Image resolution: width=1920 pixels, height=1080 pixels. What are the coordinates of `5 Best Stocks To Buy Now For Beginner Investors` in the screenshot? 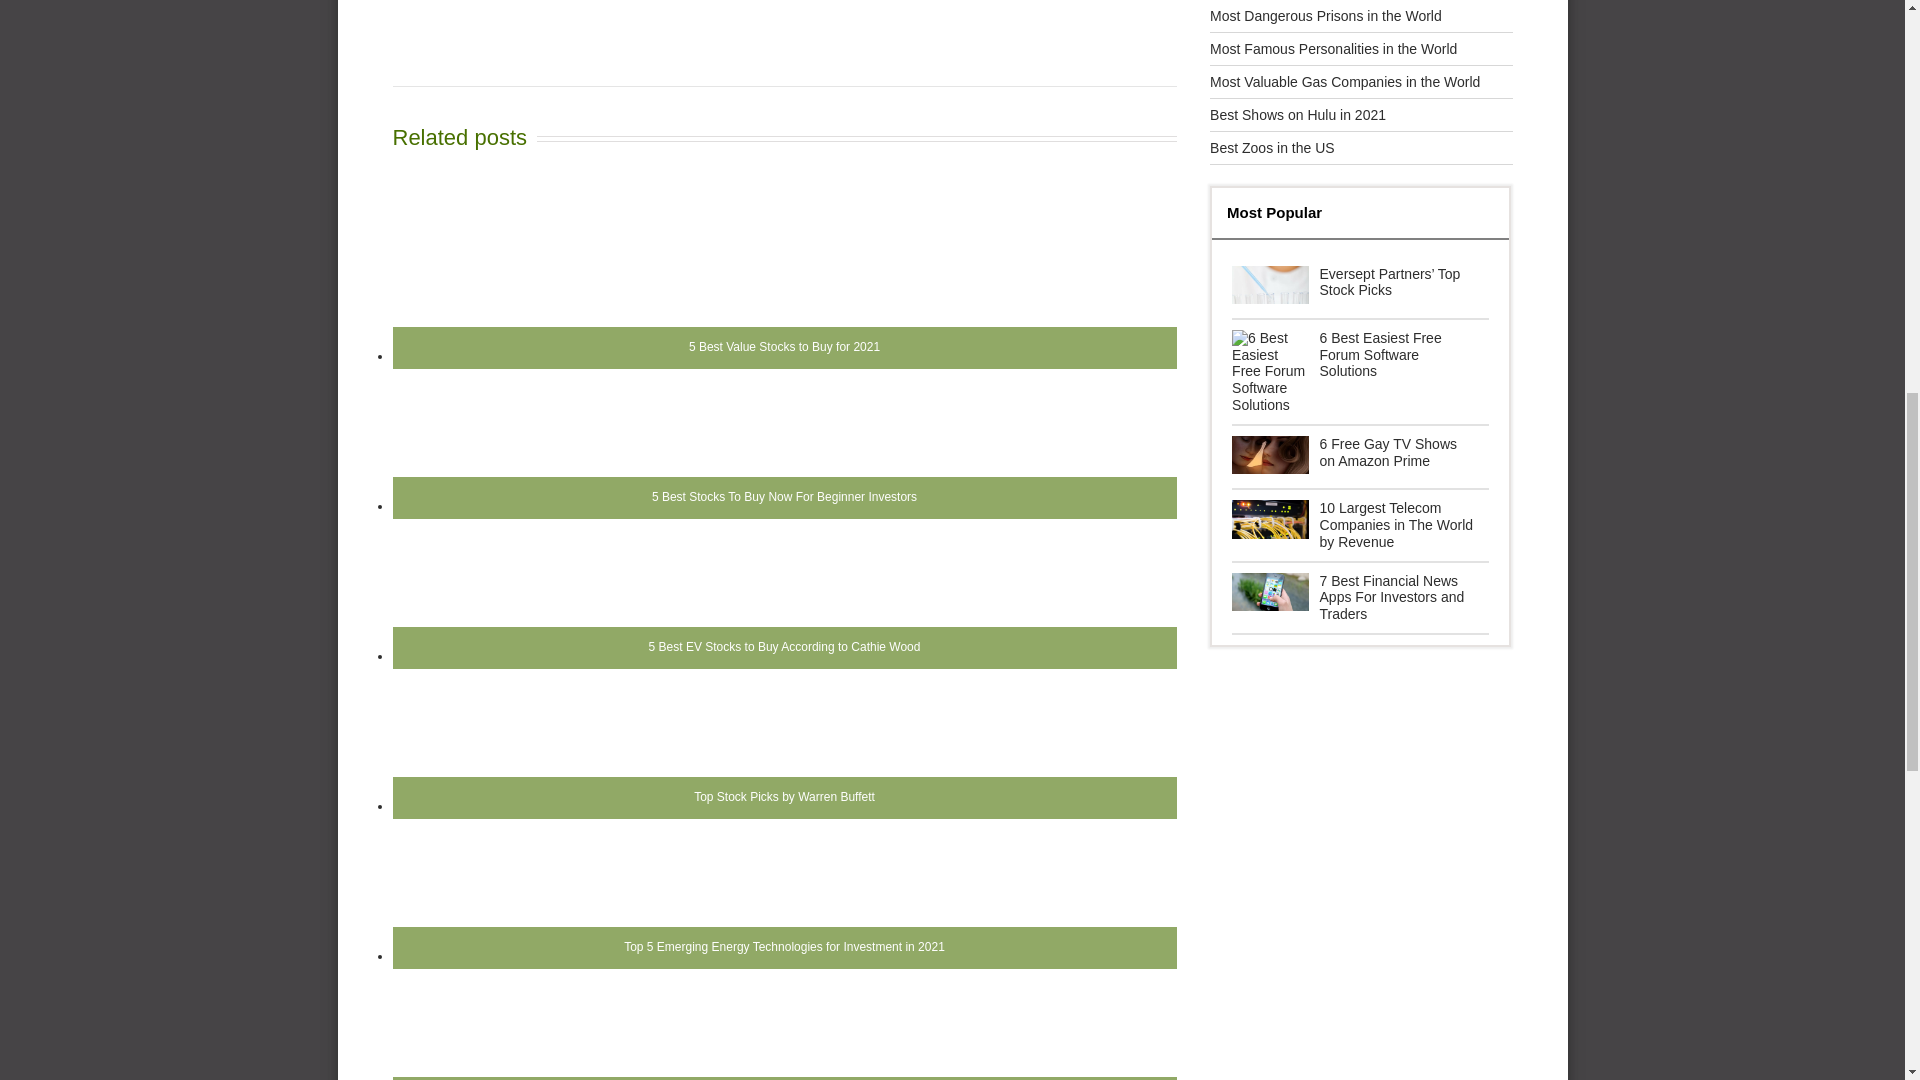 It's located at (783, 457).